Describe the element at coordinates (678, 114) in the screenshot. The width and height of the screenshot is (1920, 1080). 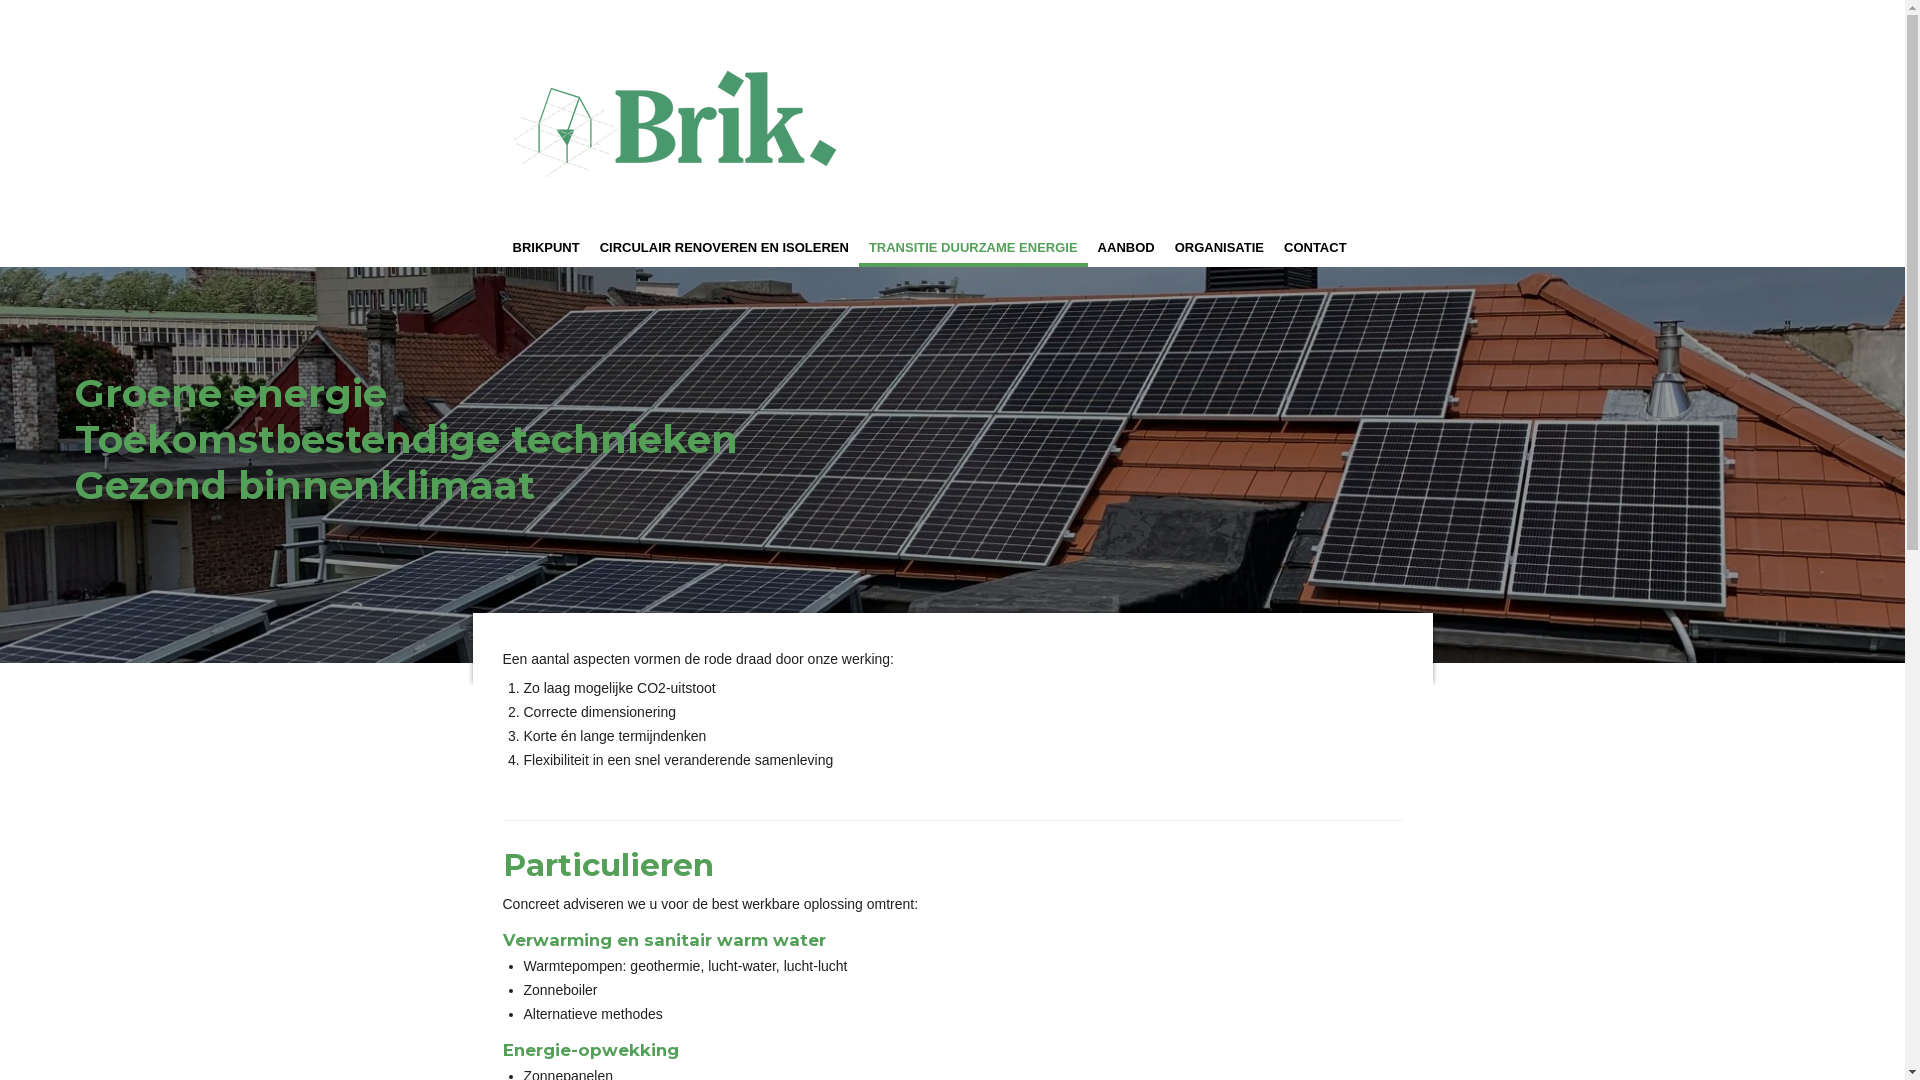
I see `brikpunt` at that location.